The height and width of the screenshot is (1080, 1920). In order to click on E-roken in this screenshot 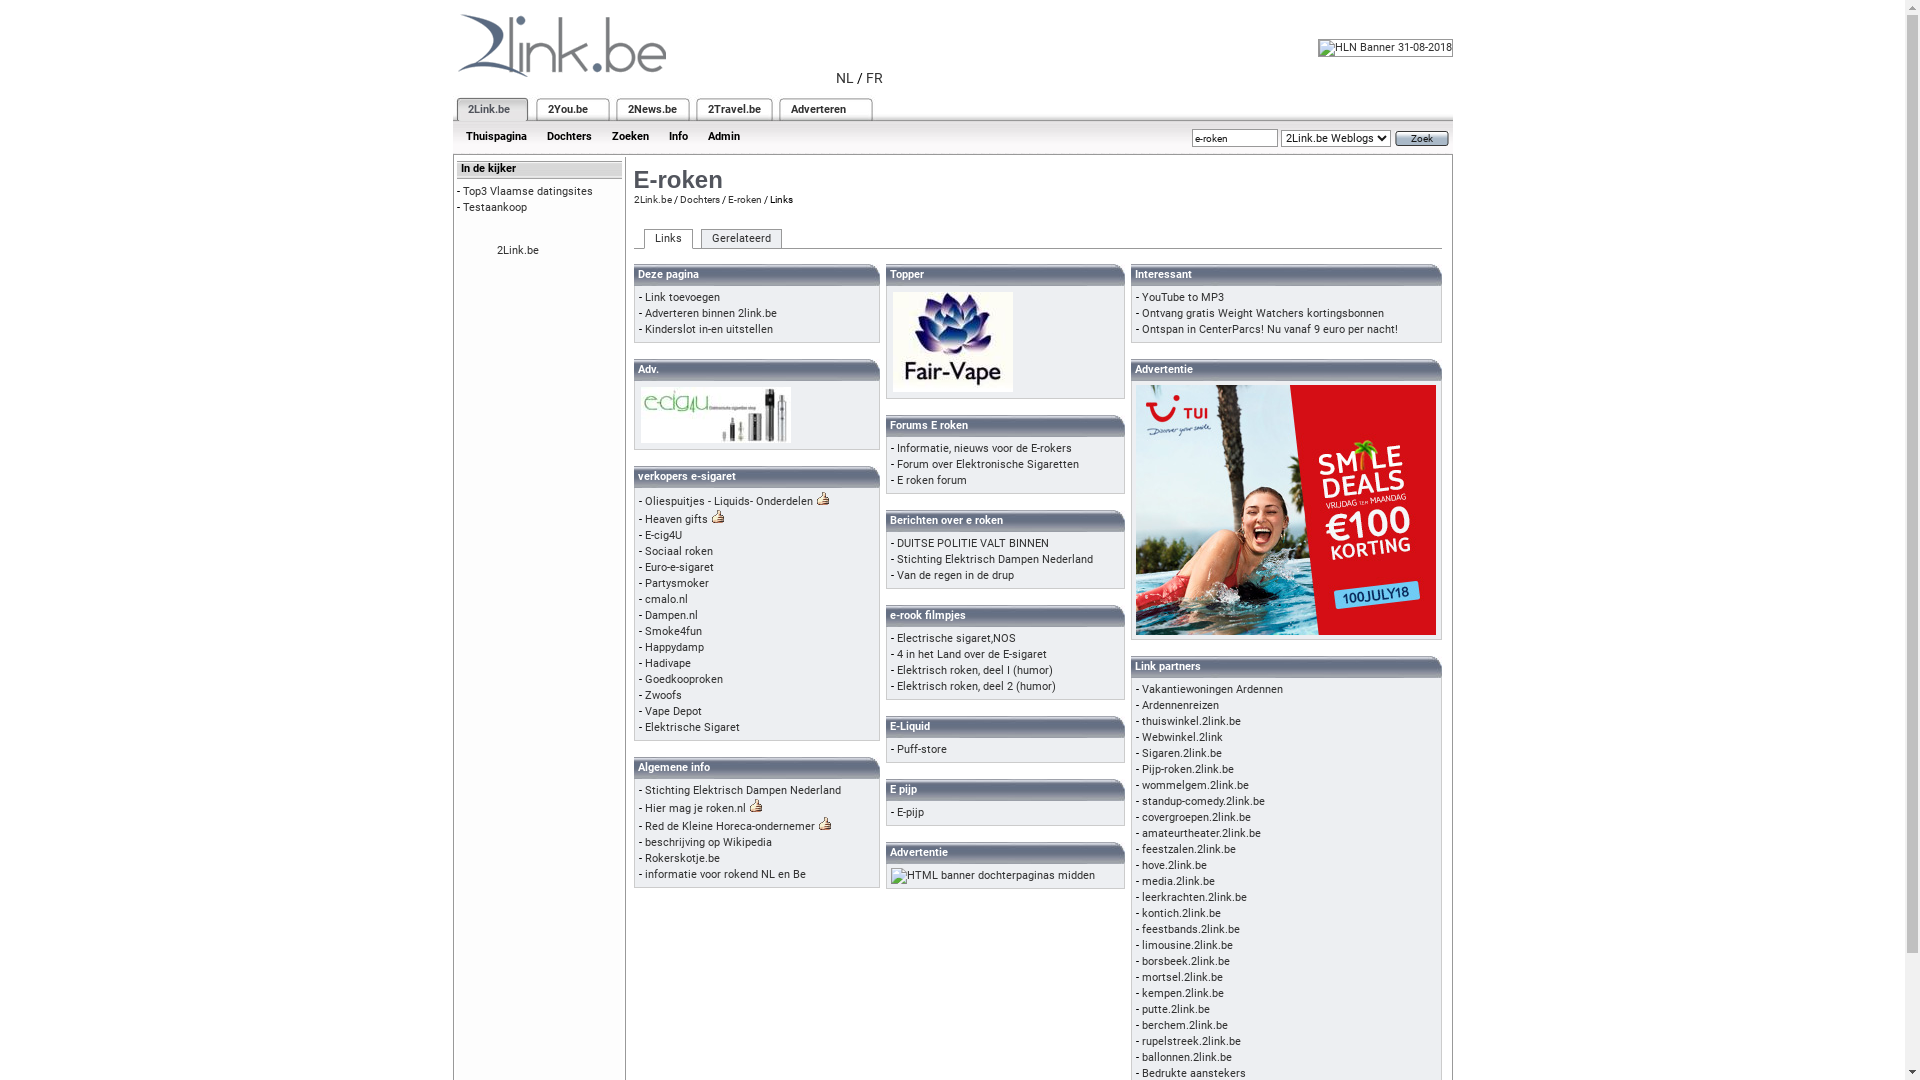, I will do `click(745, 200)`.